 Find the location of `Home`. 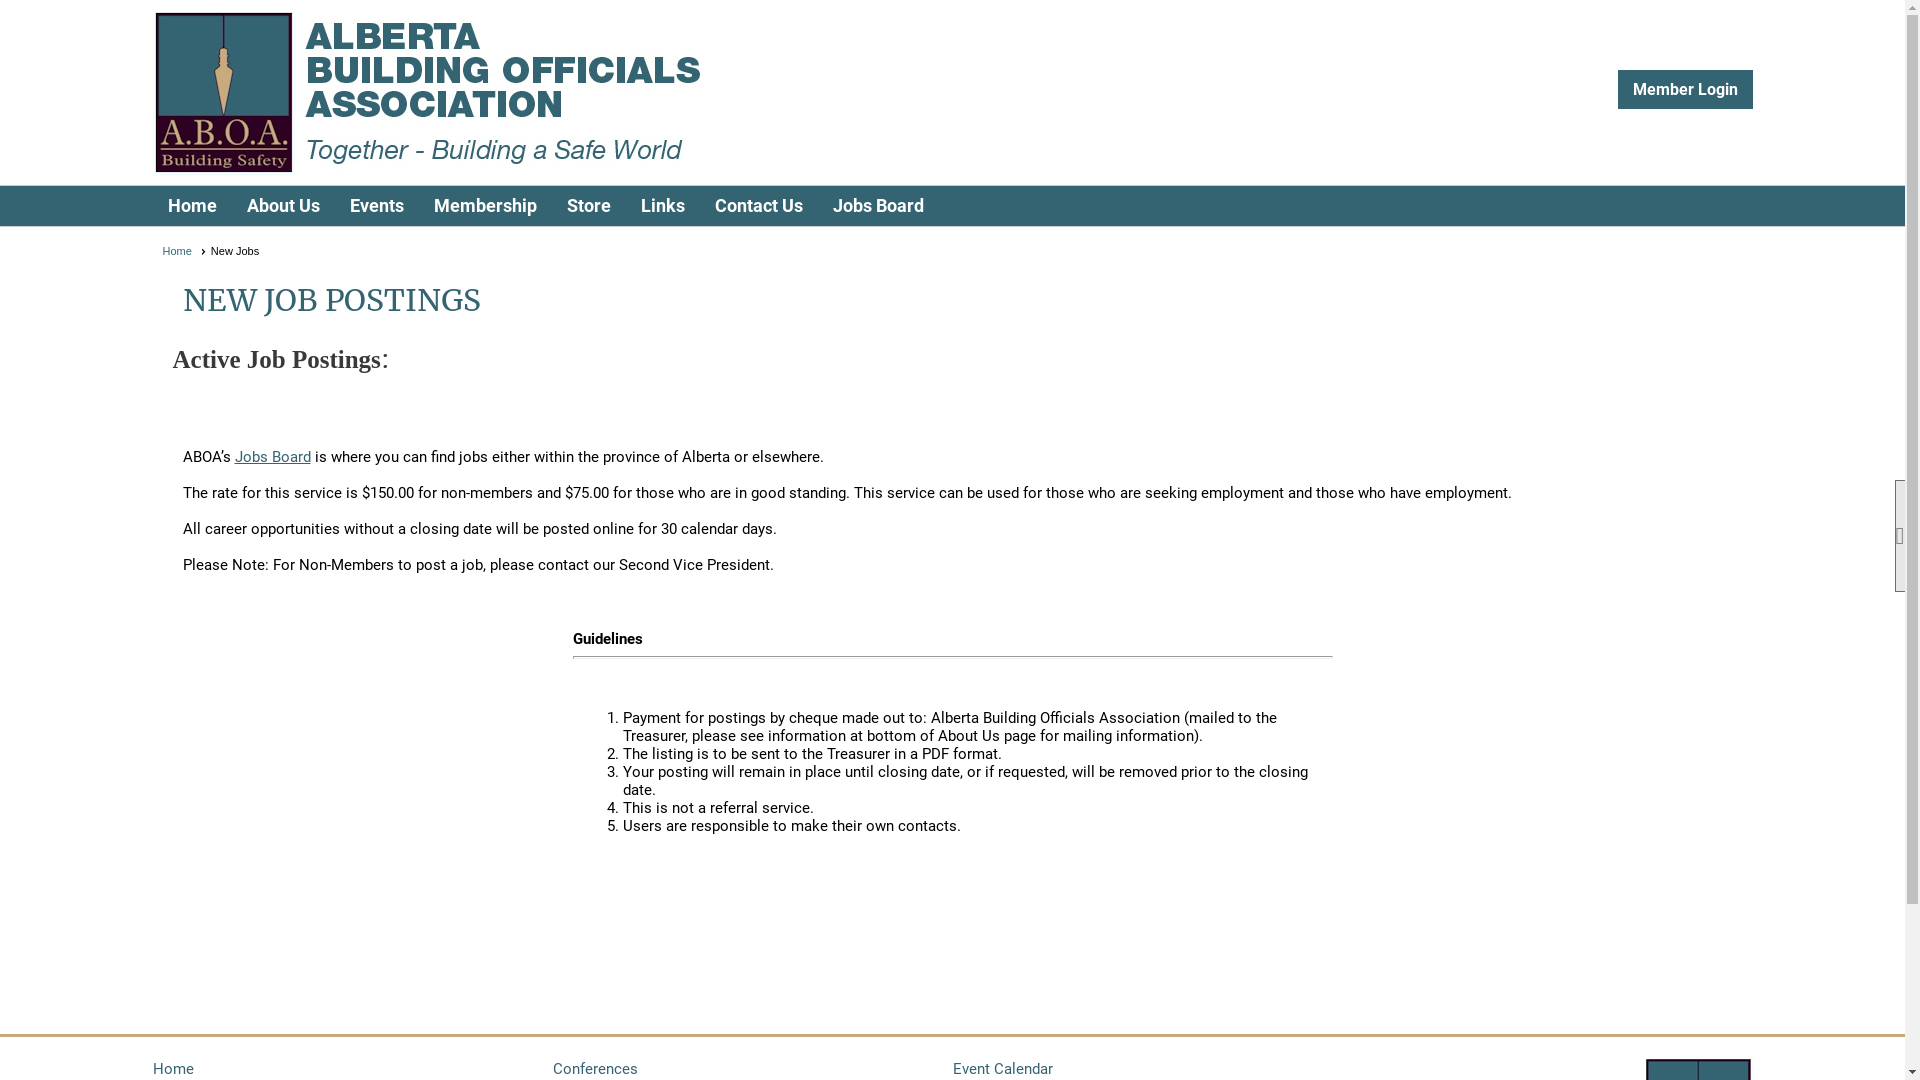

Home is located at coordinates (184, 251).